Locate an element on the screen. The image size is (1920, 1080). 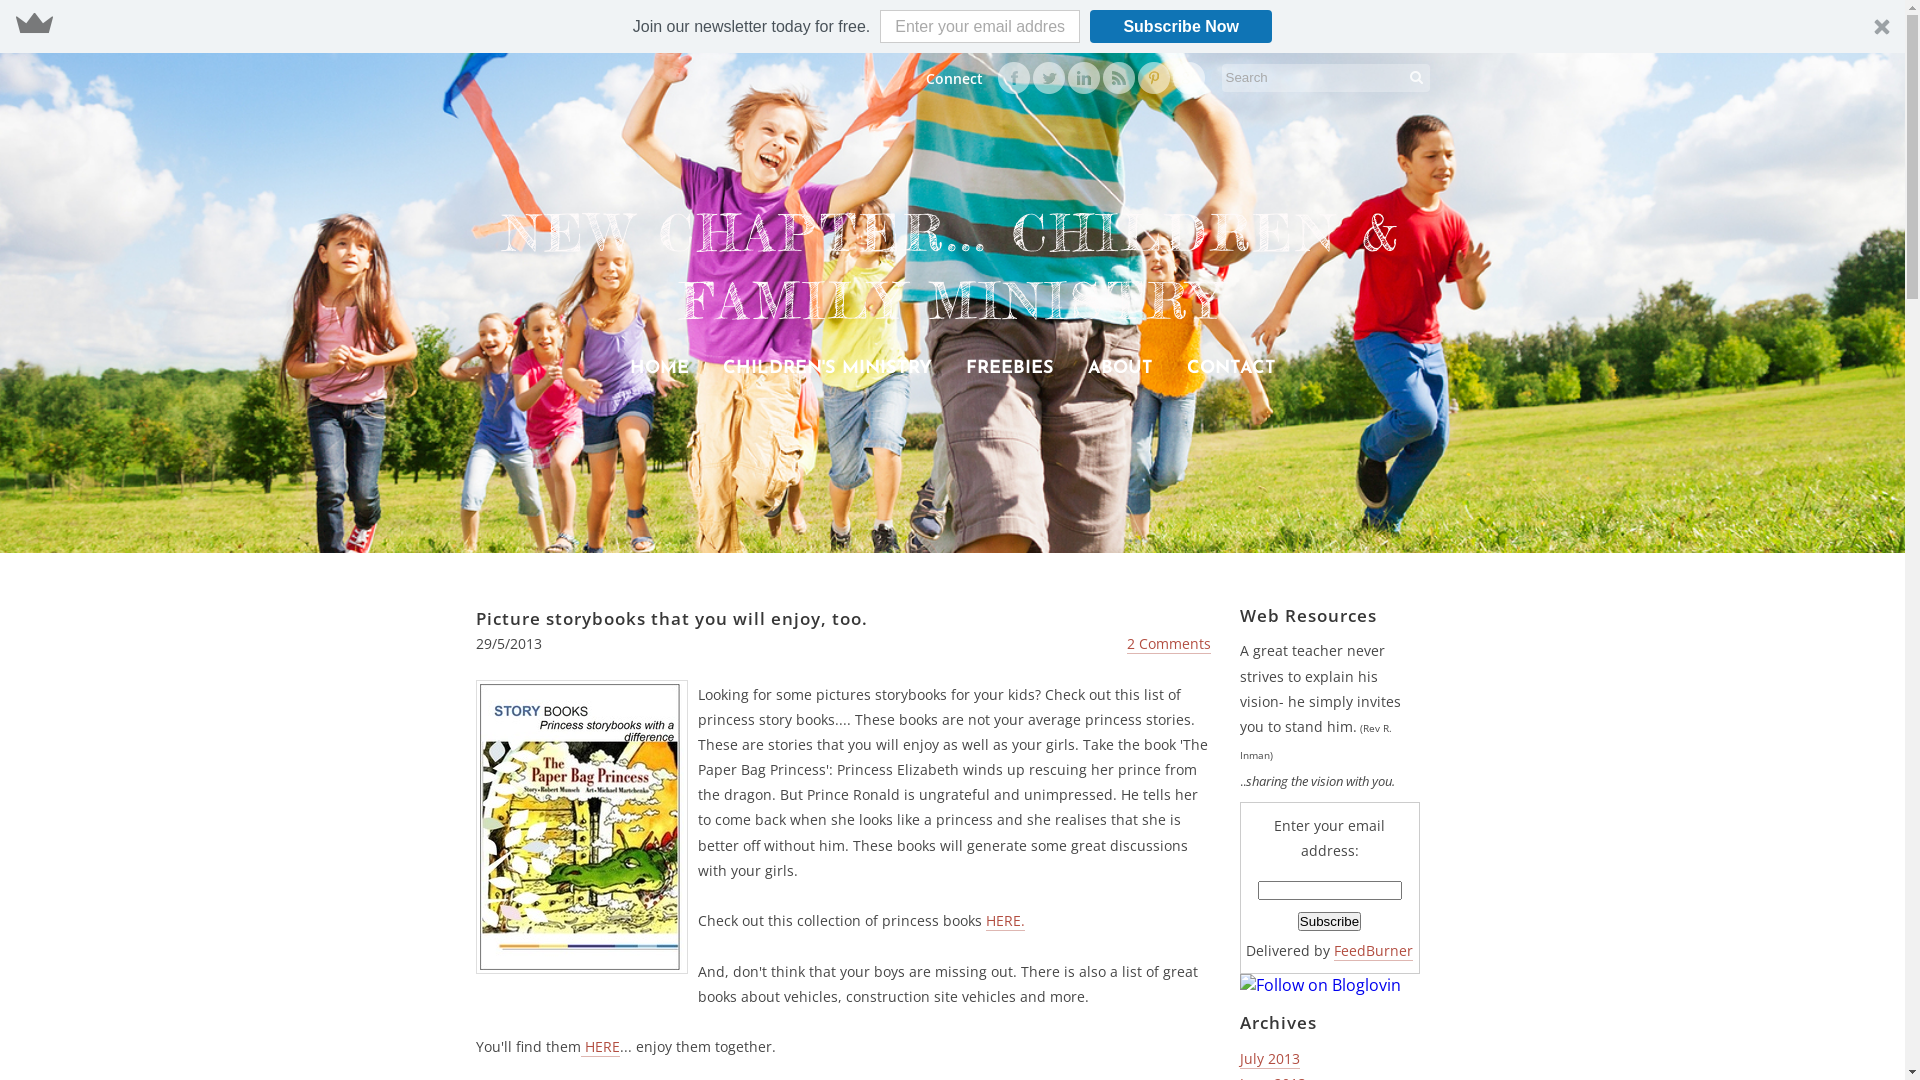
HOME is located at coordinates (660, 368).